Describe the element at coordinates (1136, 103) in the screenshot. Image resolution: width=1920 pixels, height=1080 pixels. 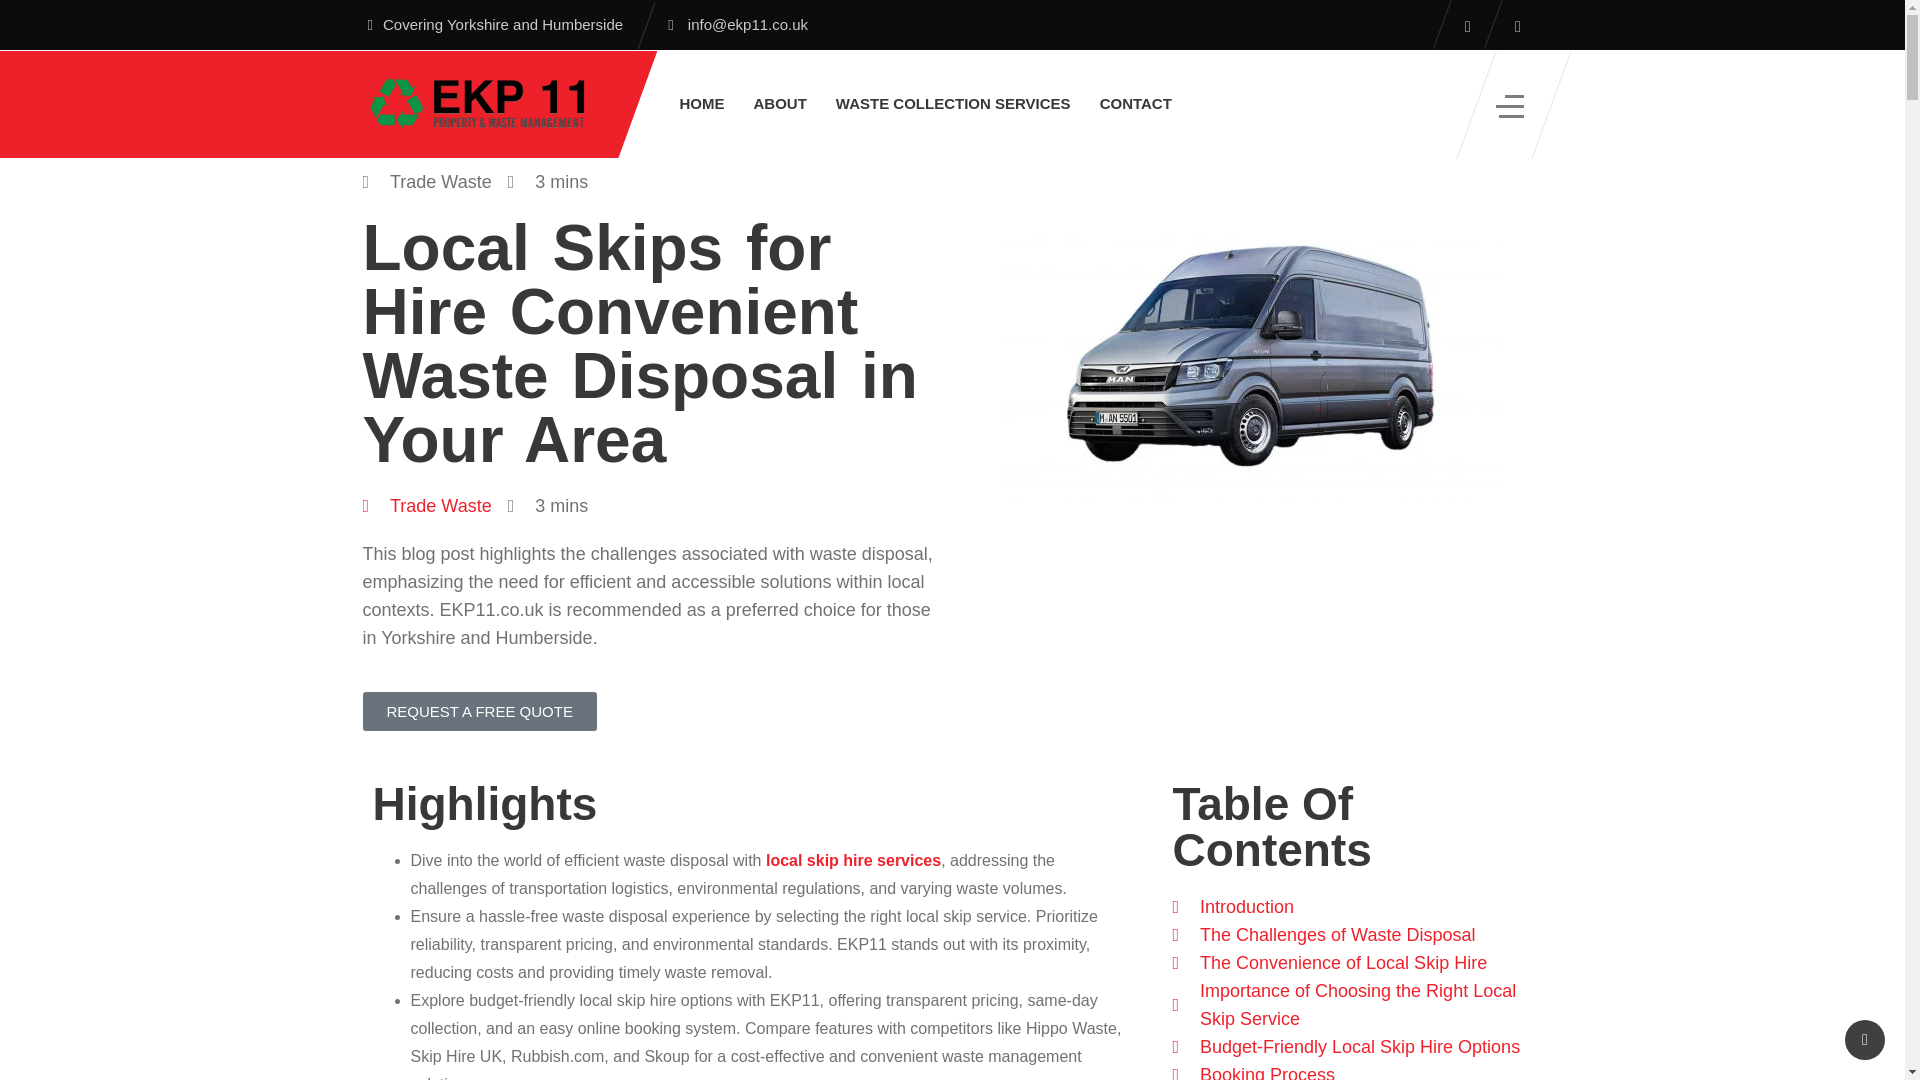
I see `CONTACT` at that location.